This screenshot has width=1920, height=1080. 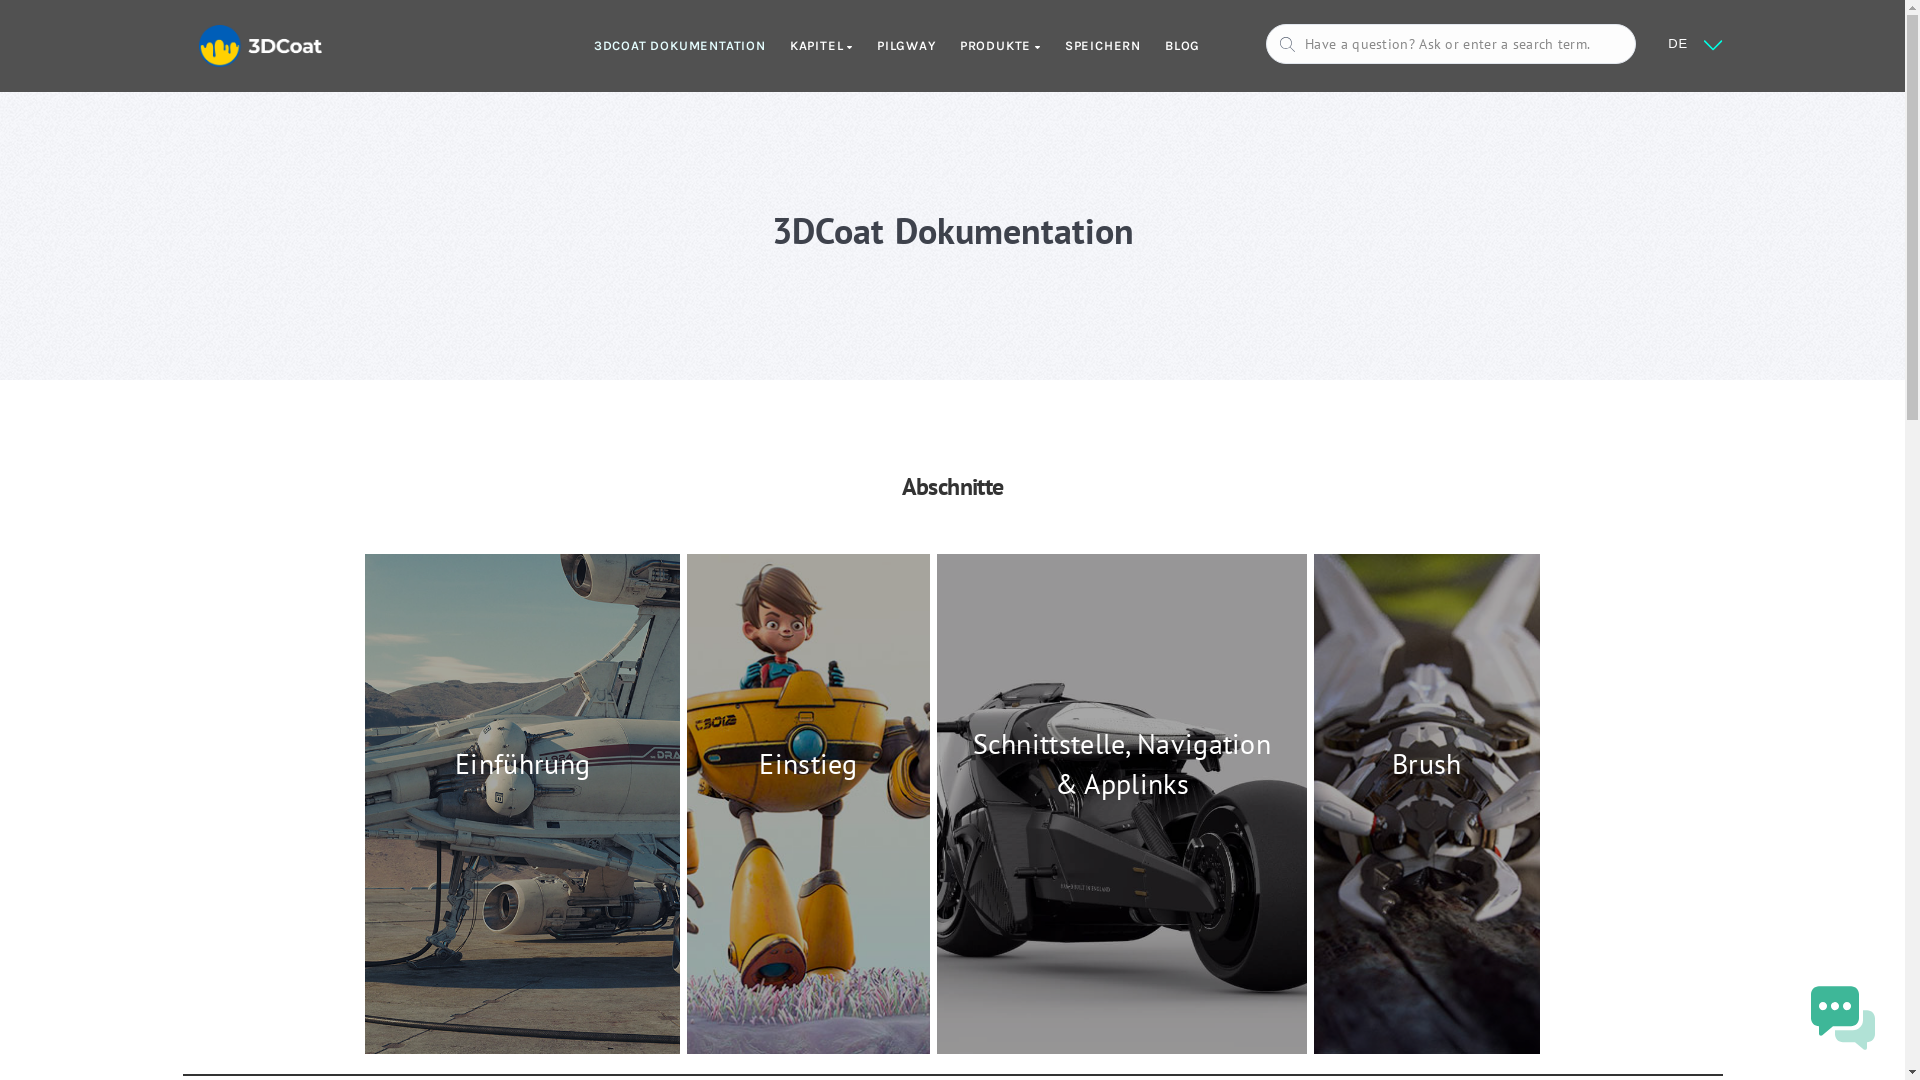 What do you see at coordinates (810, 46) in the screenshot?
I see `KAPITEL` at bounding box center [810, 46].